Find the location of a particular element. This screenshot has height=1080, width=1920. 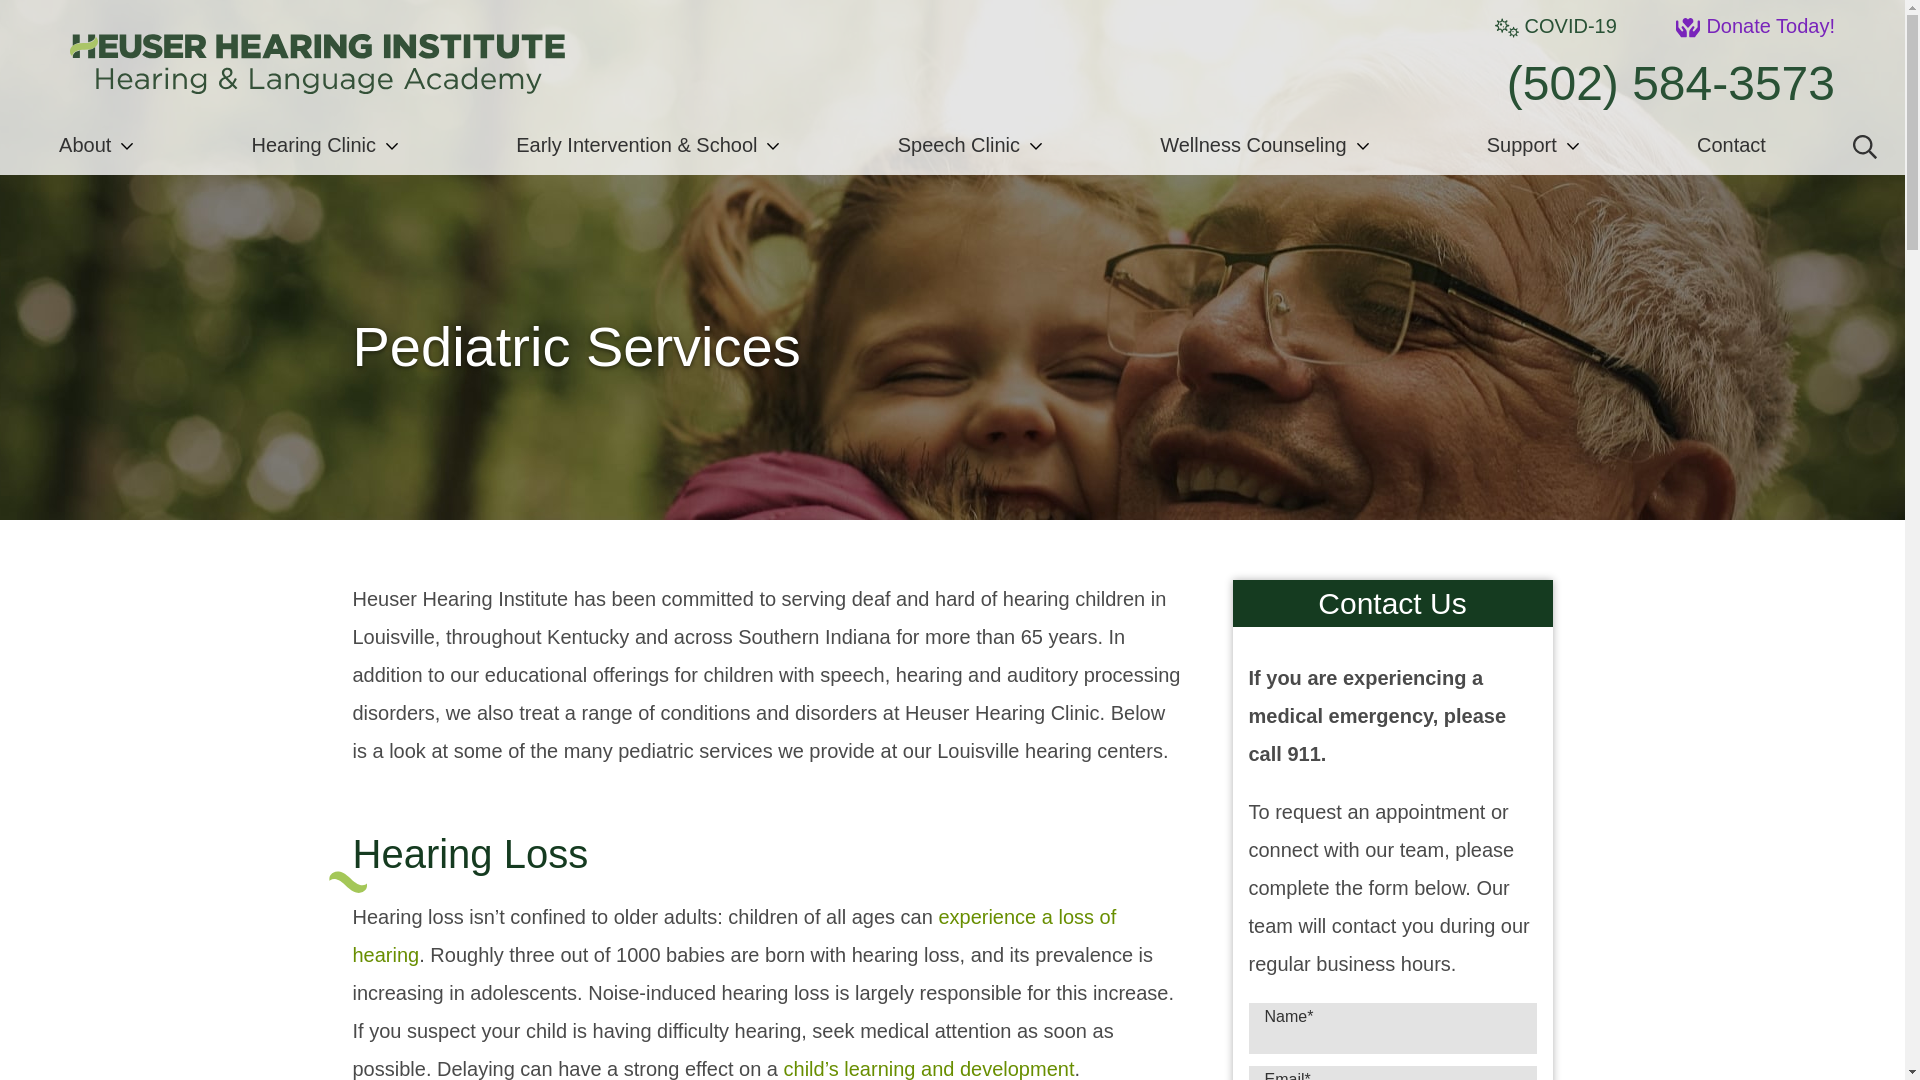

About is located at coordinates (96, 144).